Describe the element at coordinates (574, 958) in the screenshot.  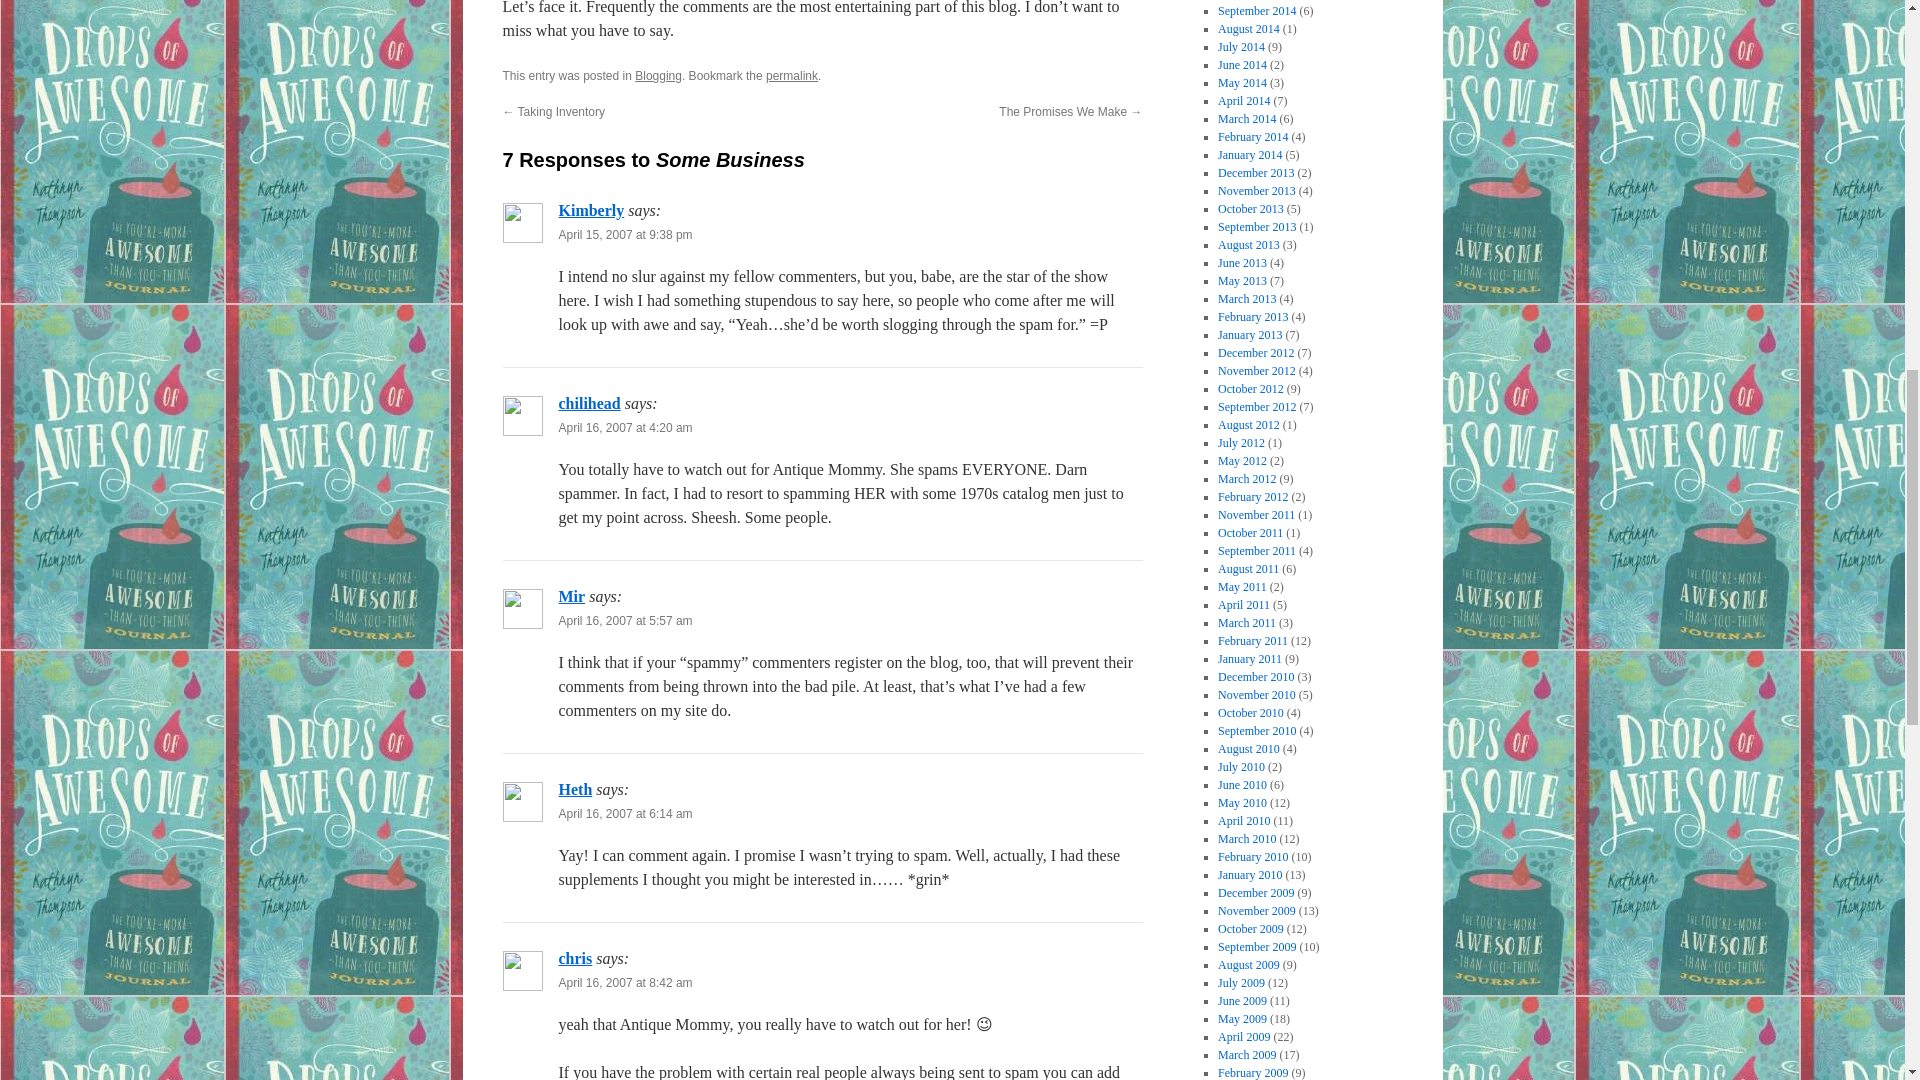
I see `chris` at that location.